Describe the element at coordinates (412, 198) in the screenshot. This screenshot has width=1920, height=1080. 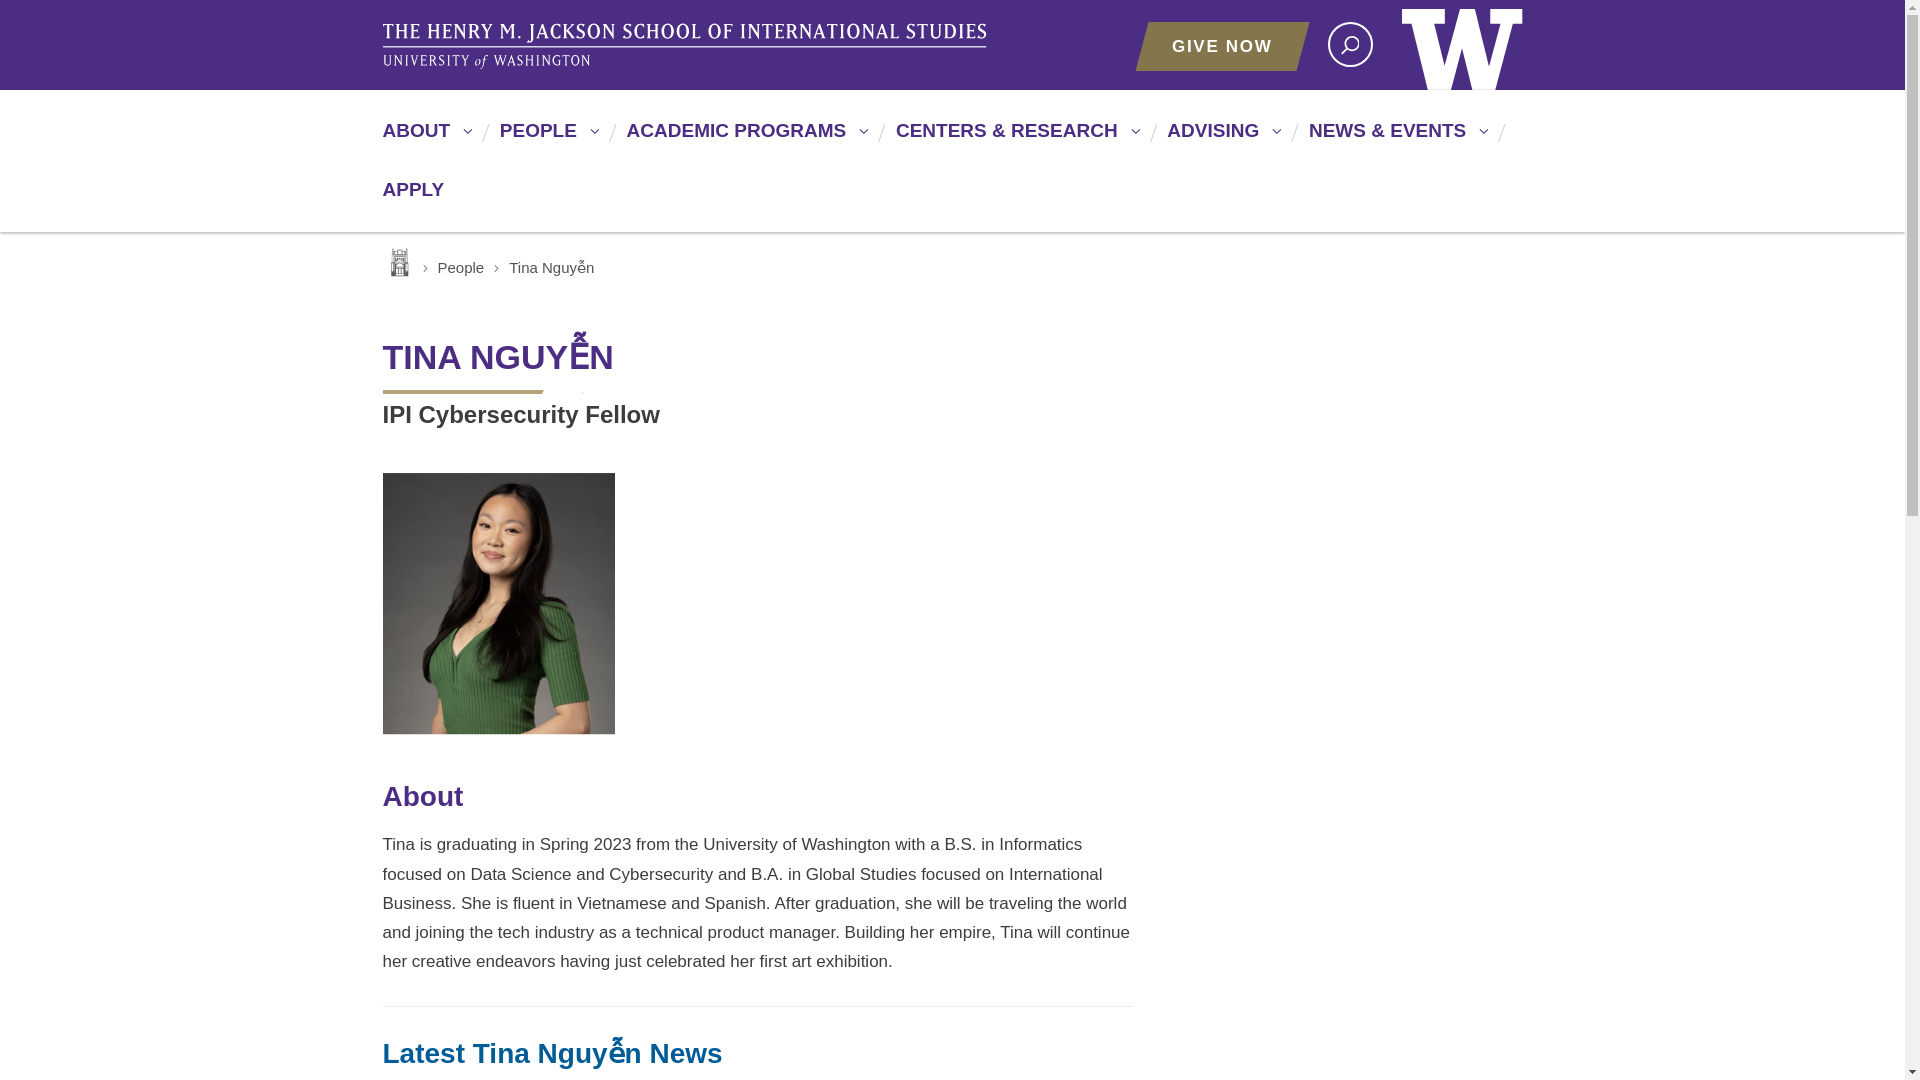
I see `APPLY` at that location.